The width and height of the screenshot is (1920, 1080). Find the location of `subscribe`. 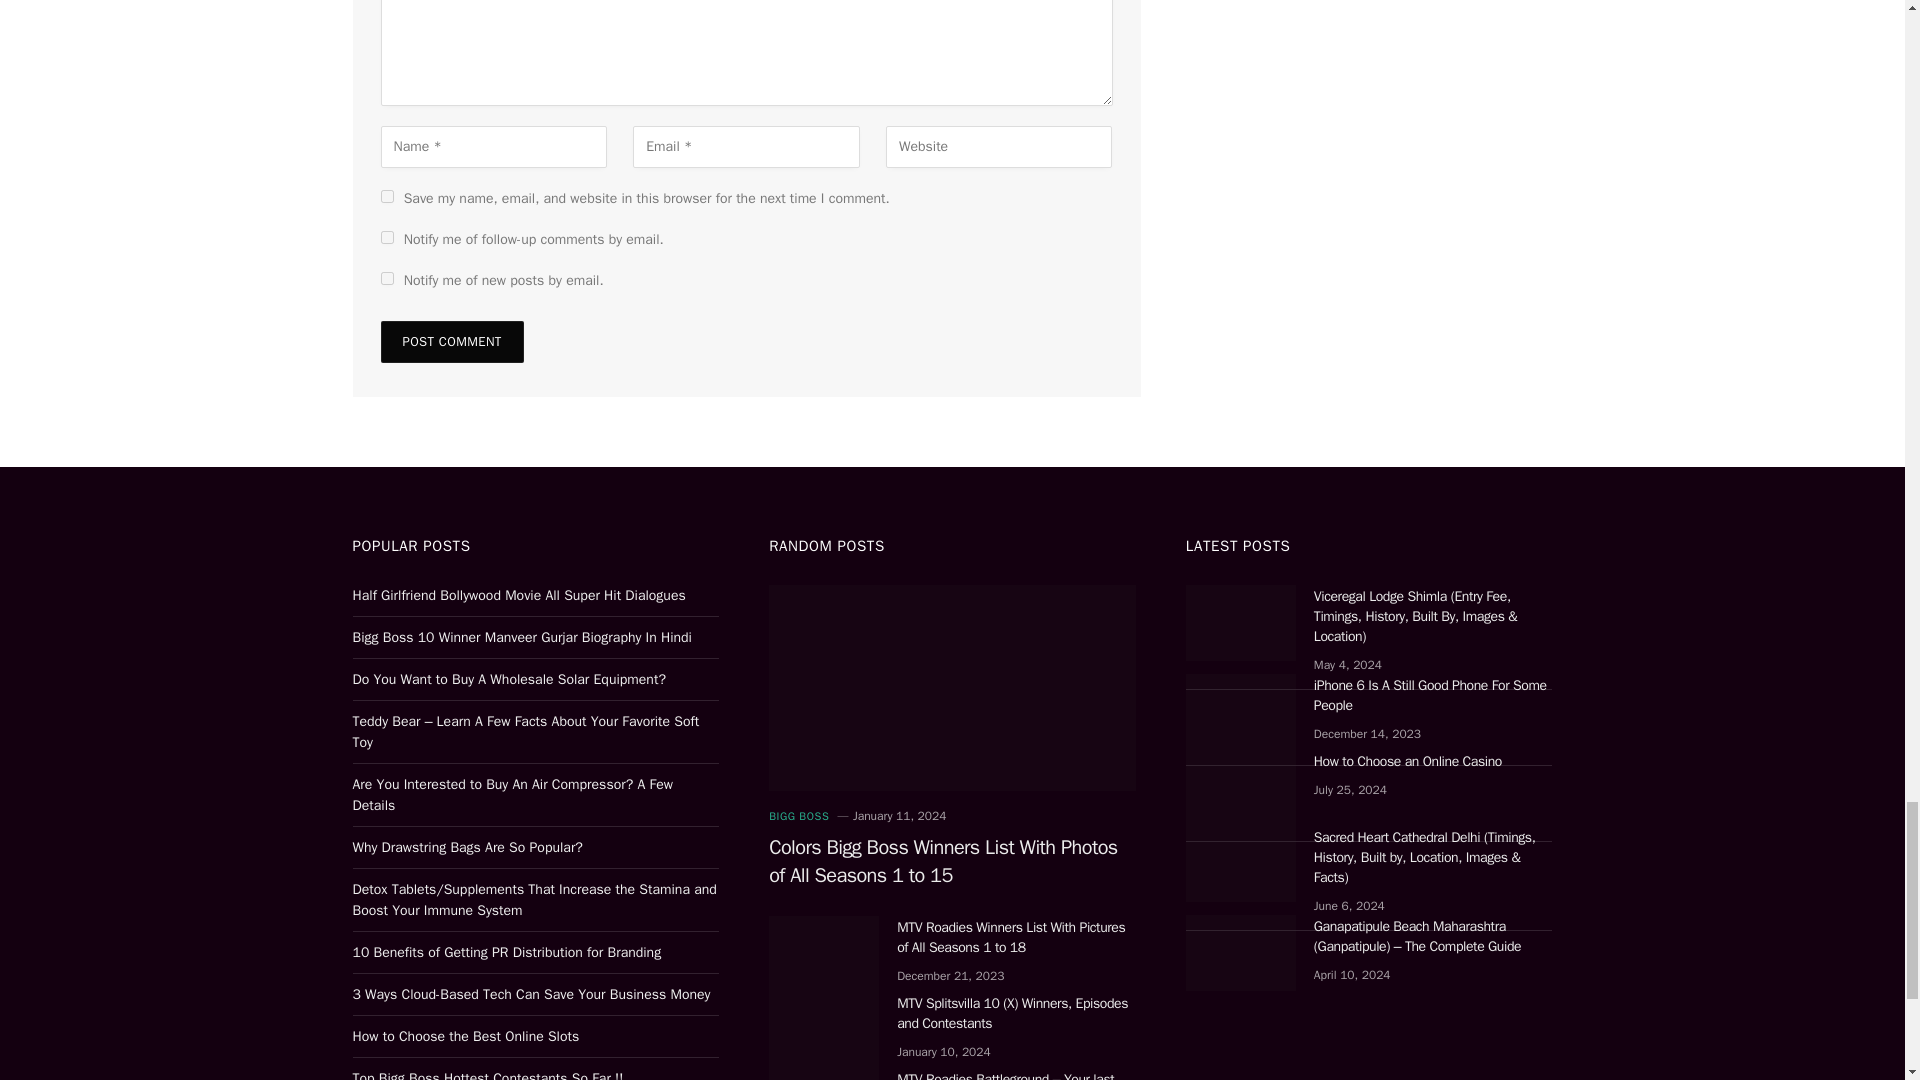

subscribe is located at coordinates (386, 278).